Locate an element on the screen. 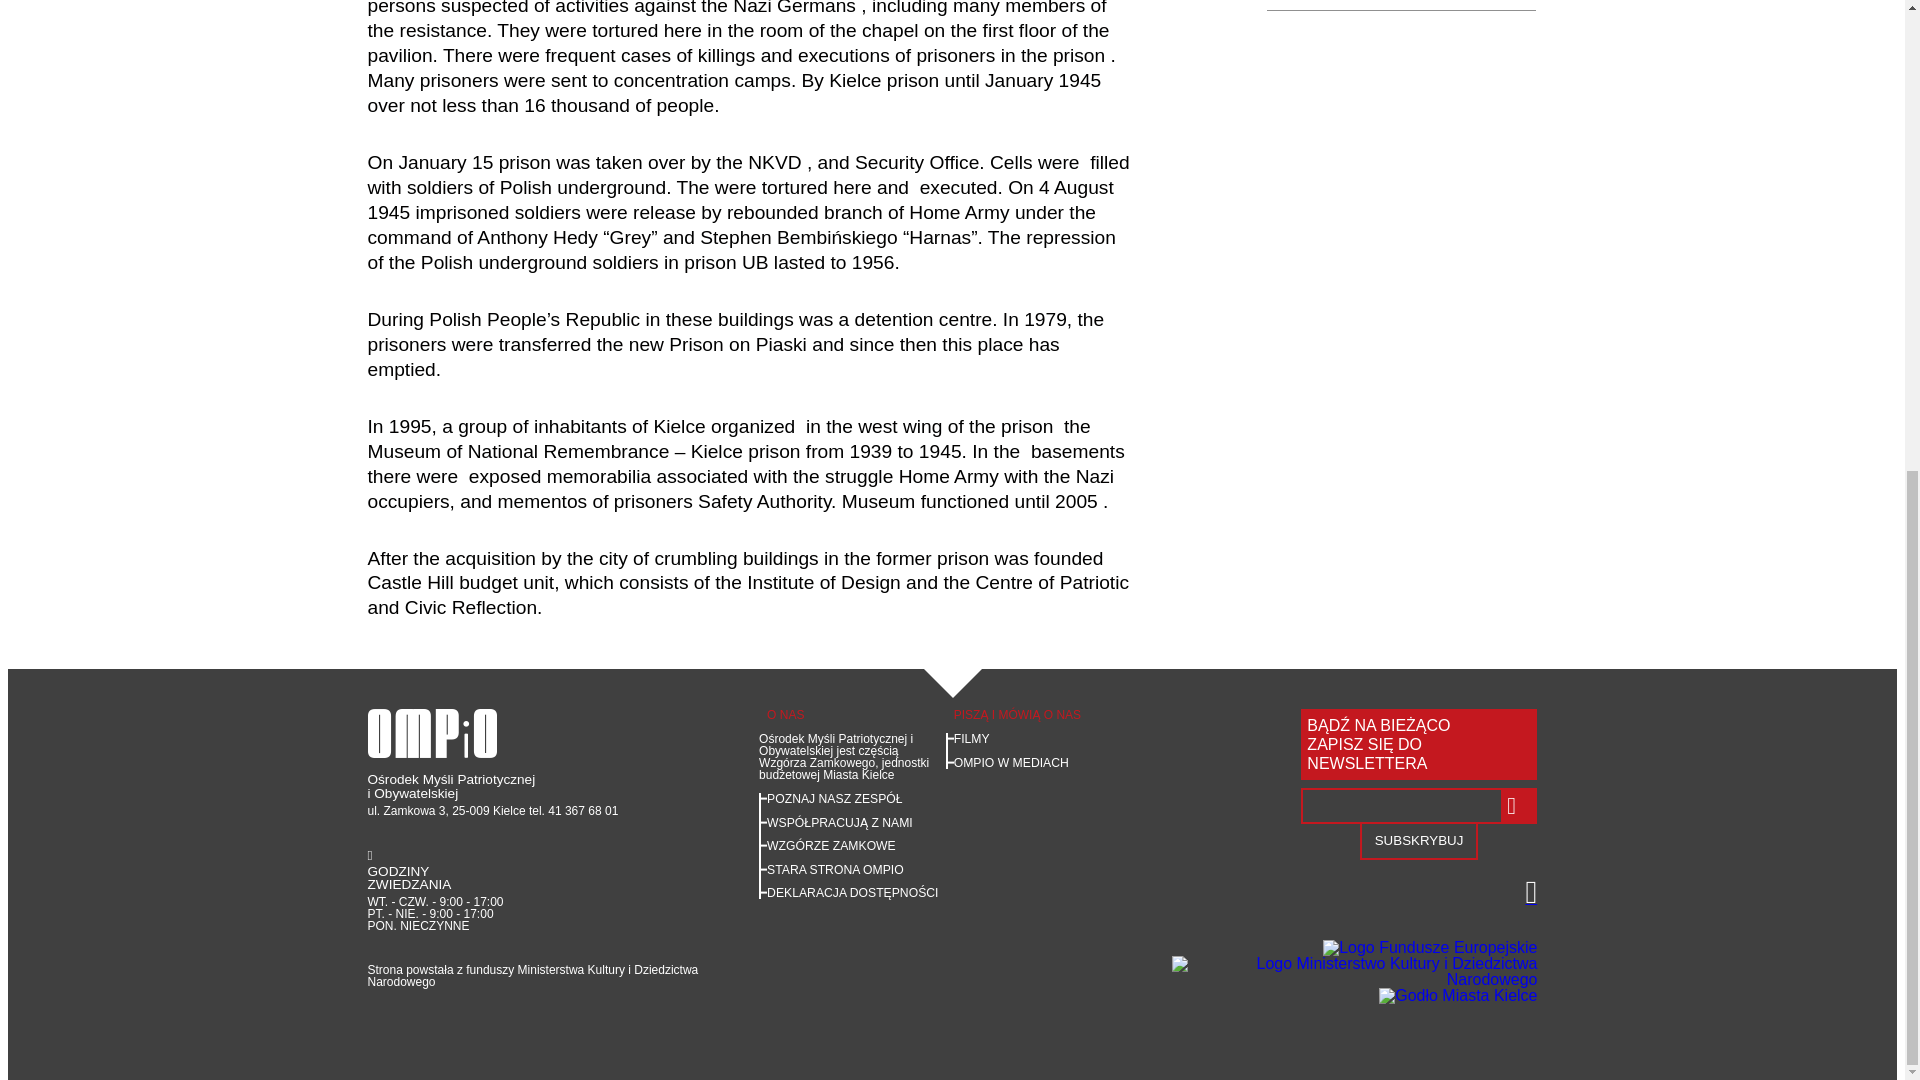 Image resolution: width=1920 pixels, height=1080 pixels. STARA STRONA OMPIO is located at coordinates (835, 869).